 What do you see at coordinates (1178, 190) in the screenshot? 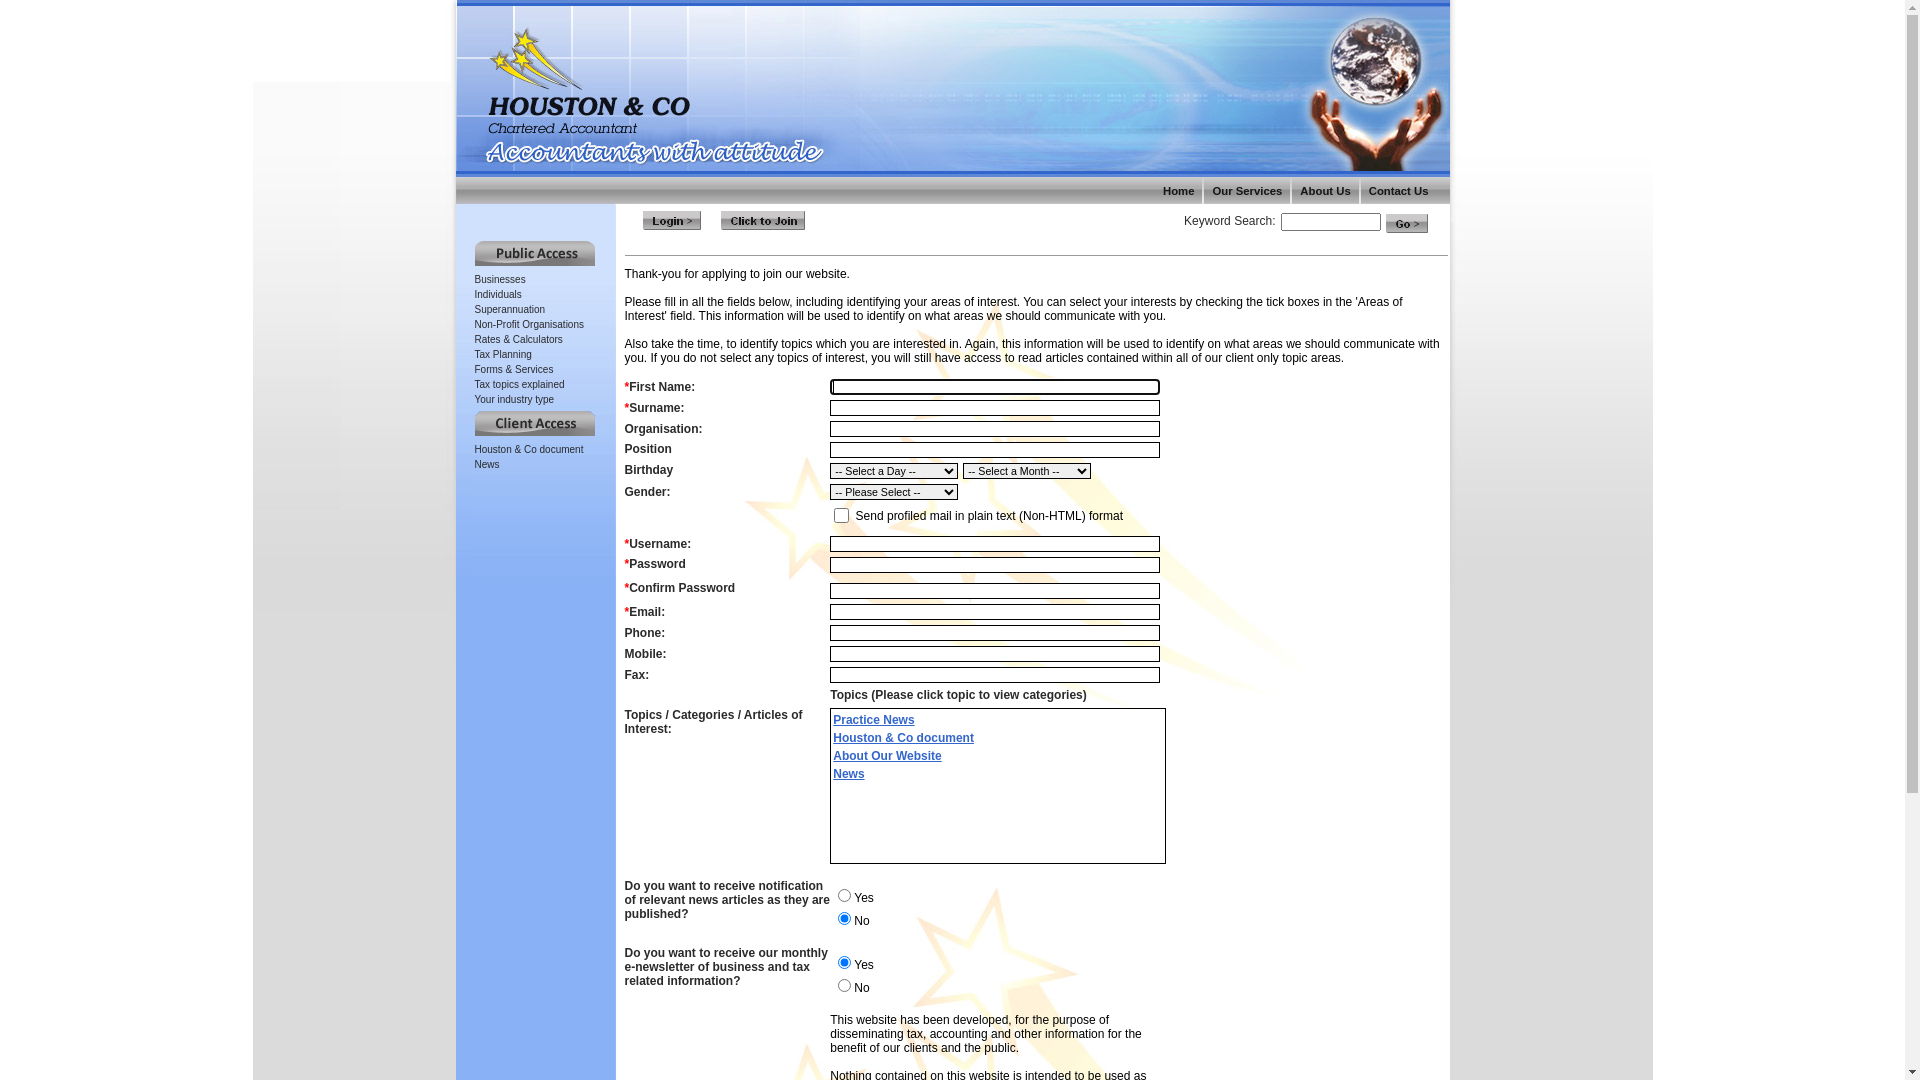
I see `Home` at bounding box center [1178, 190].